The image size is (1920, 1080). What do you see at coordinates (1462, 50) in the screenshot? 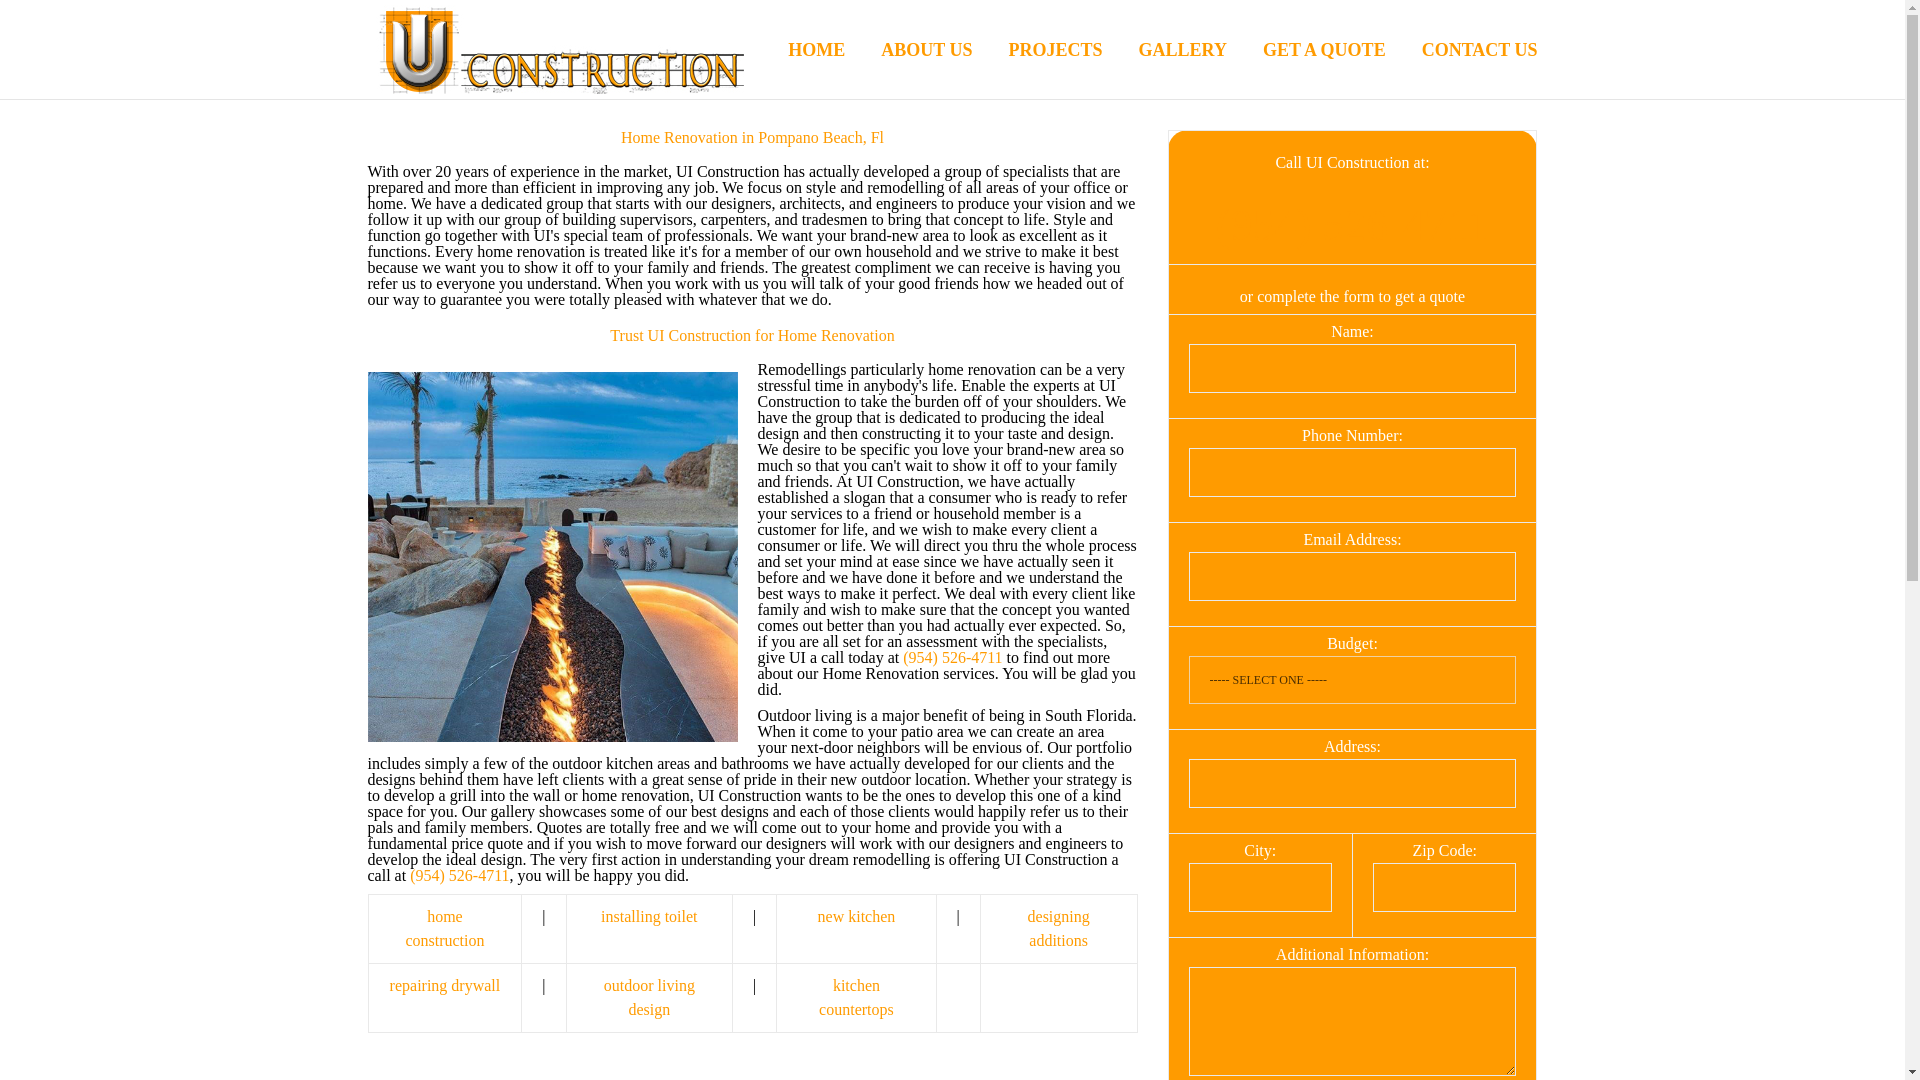
I see `CONTACT US` at bounding box center [1462, 50].